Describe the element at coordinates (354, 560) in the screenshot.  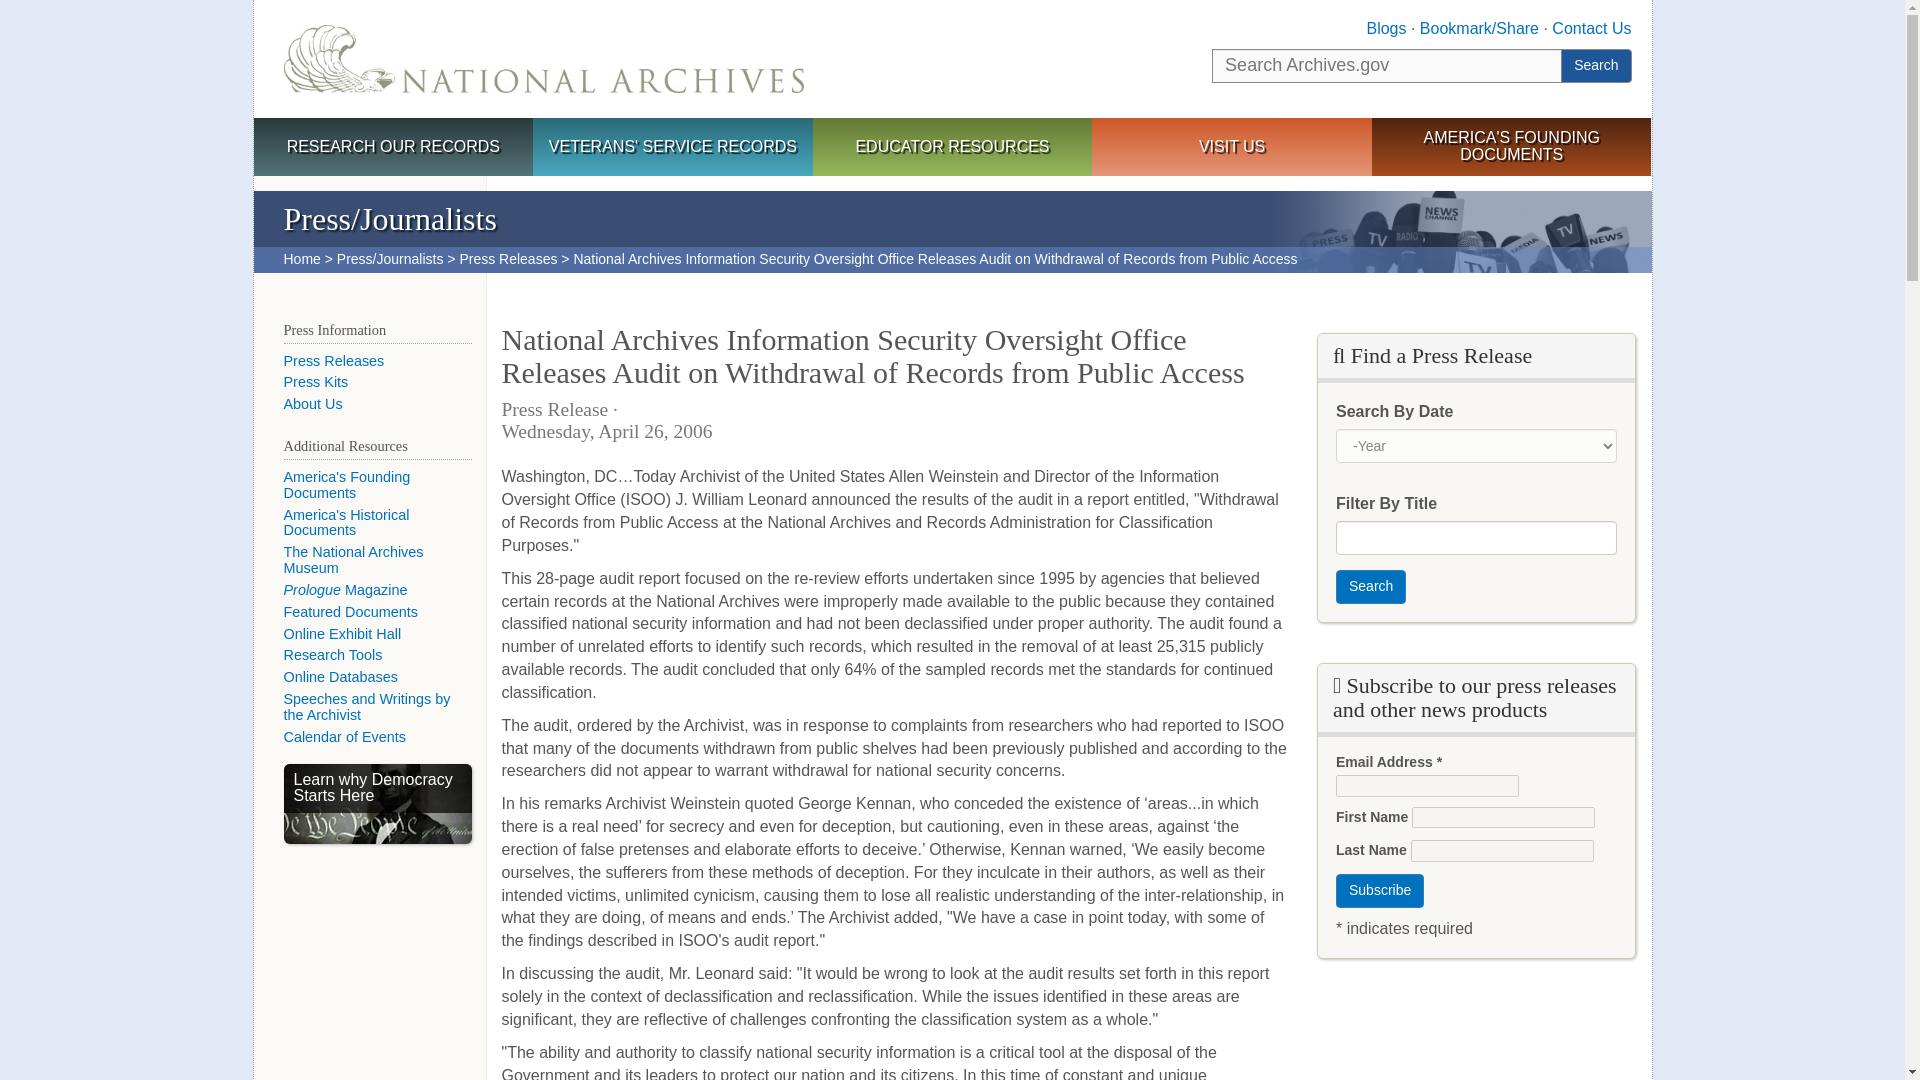
I see `The National Archives Museum` at that location.